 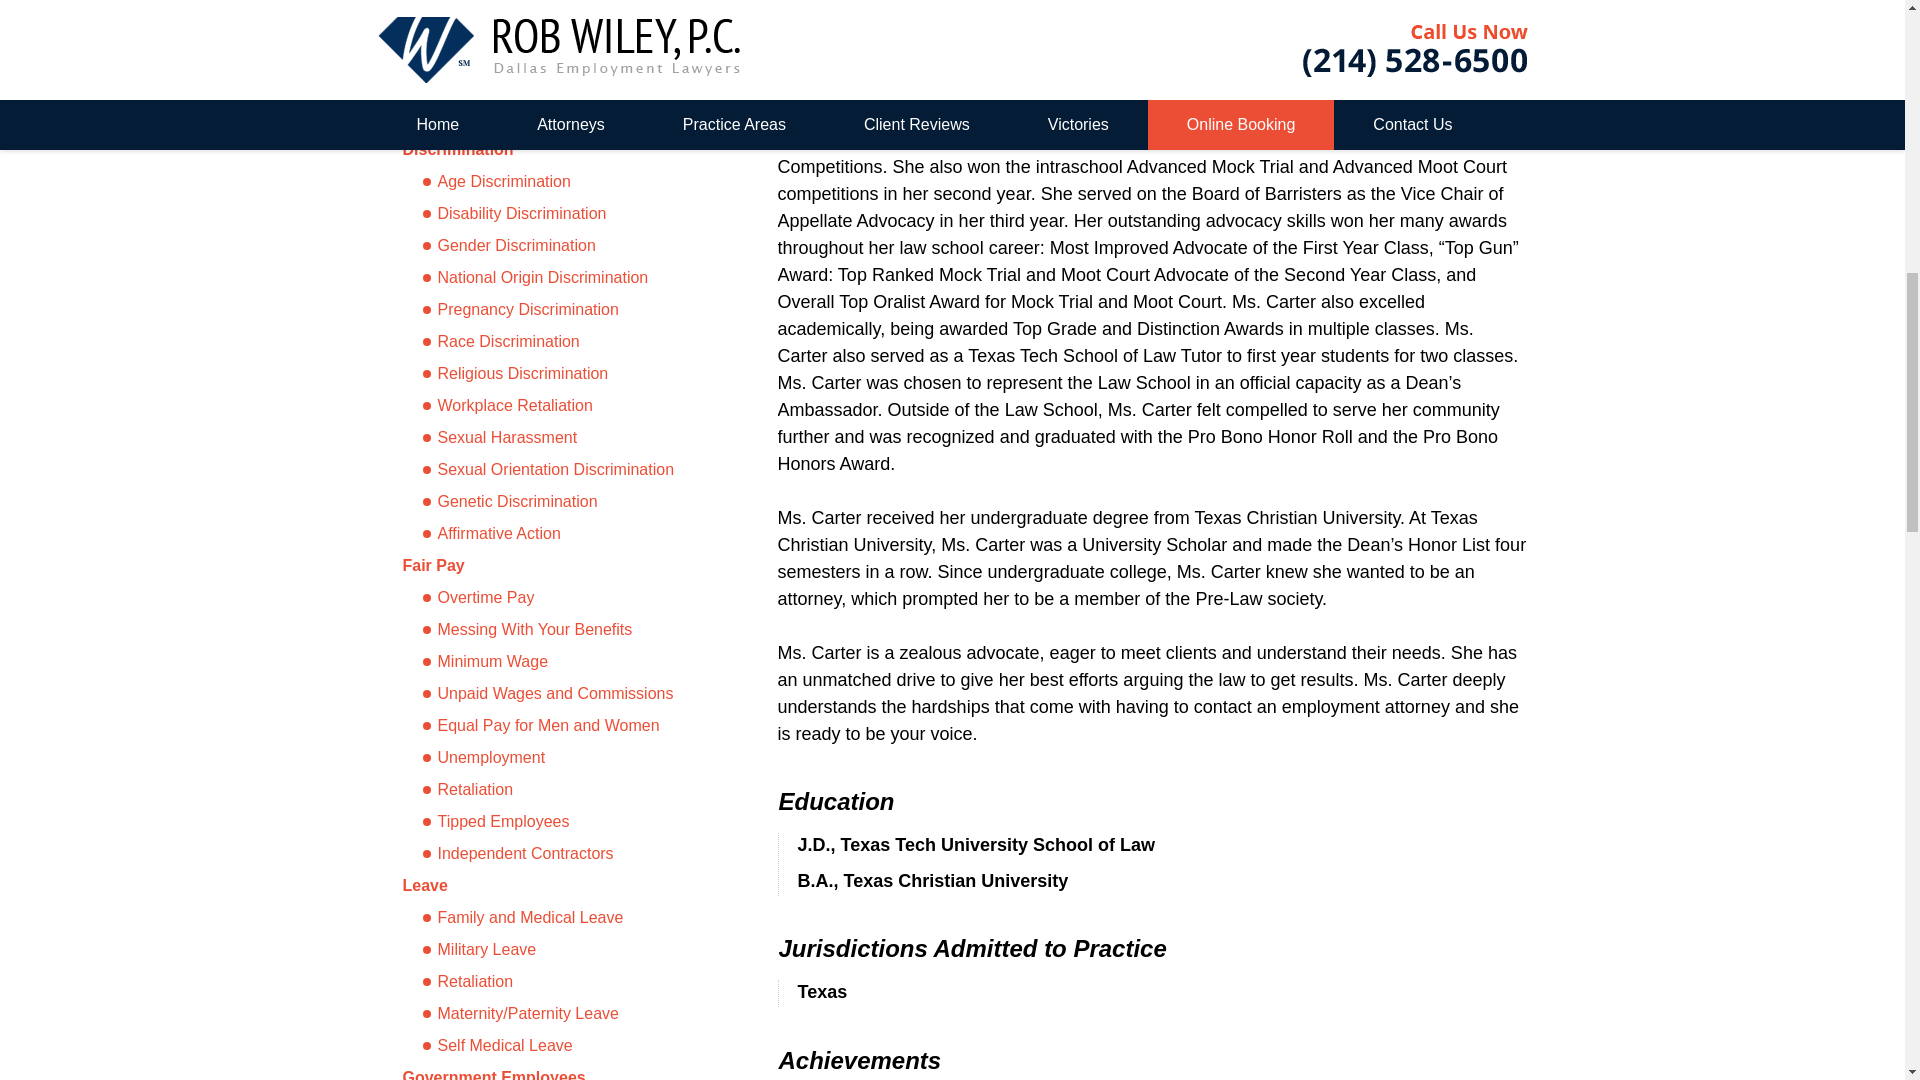 What do you see at coordinates (562, 598) in the screenshot?
I see `Overtime Pay` at bounding box center [562, 598].